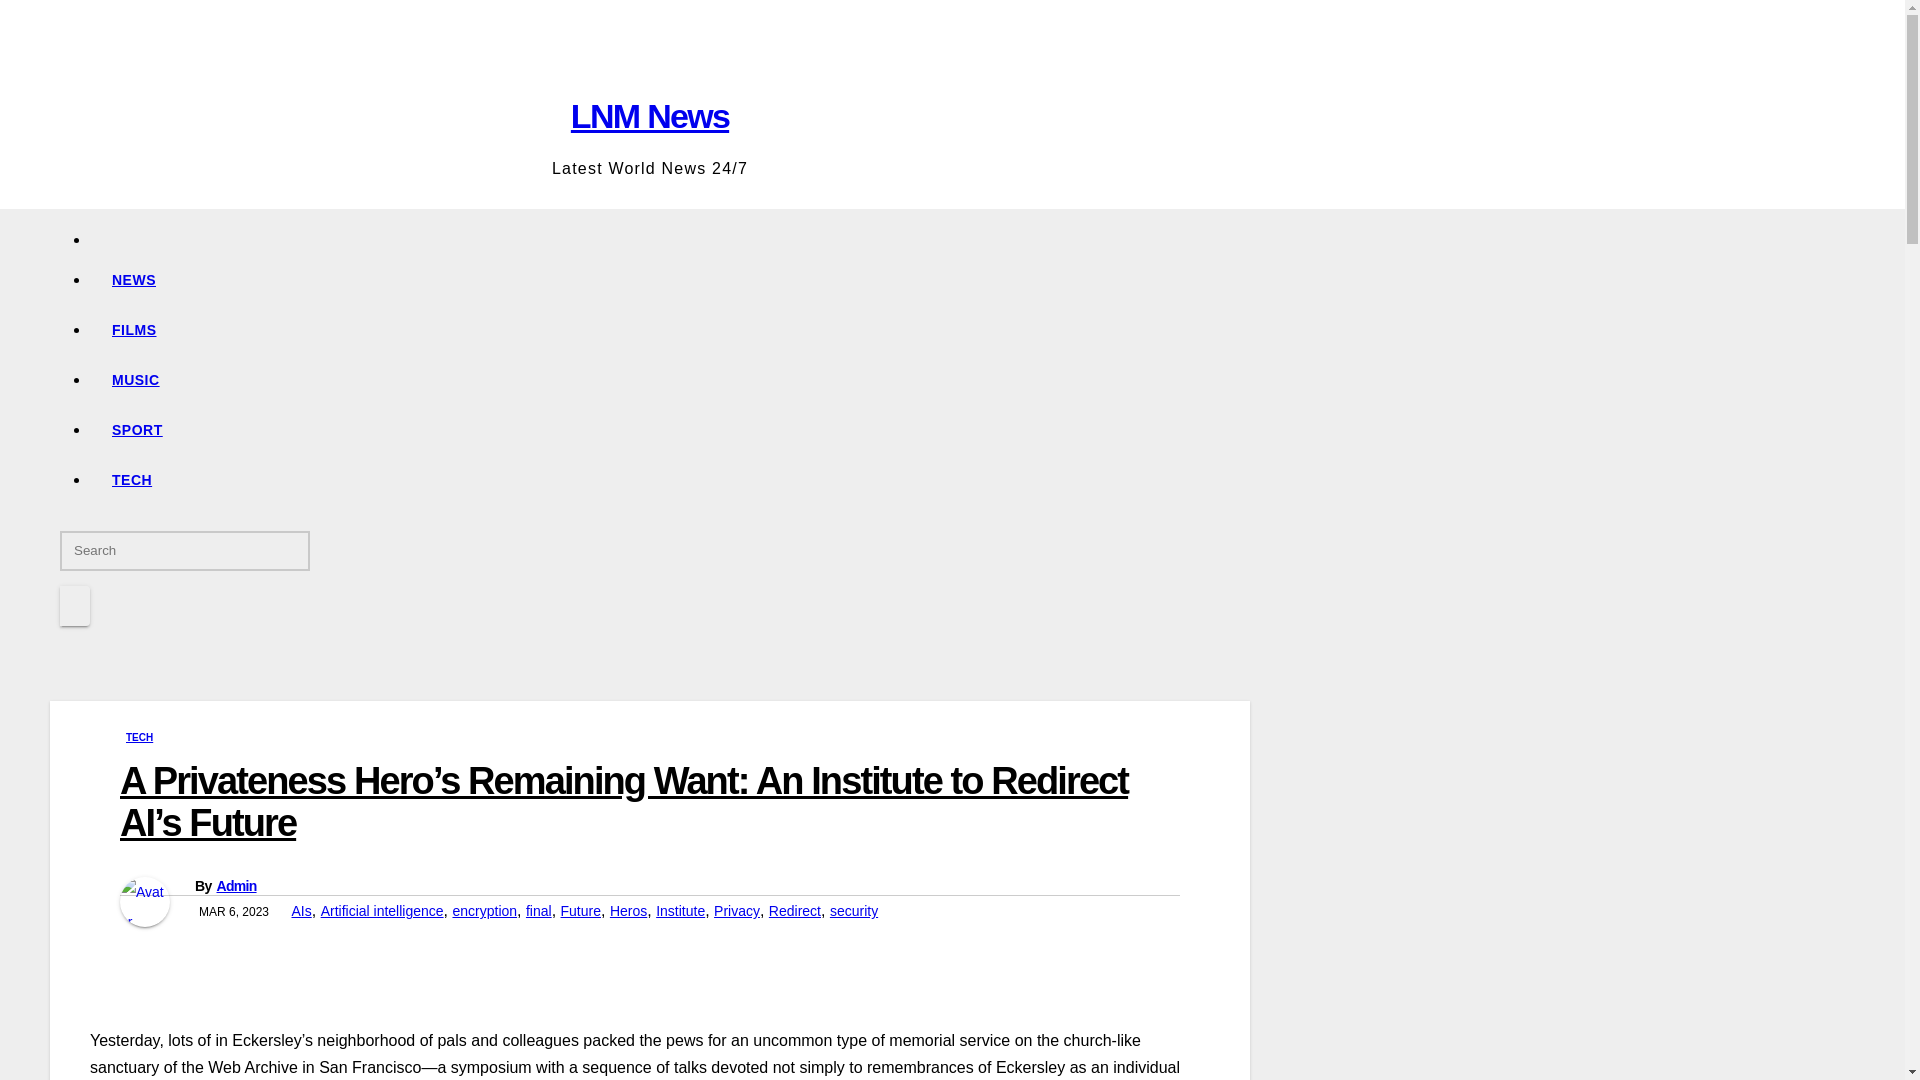  What do you see at coordinates (853, 910) in the screenshot?
I see `security` at bounding box center [853, 910].